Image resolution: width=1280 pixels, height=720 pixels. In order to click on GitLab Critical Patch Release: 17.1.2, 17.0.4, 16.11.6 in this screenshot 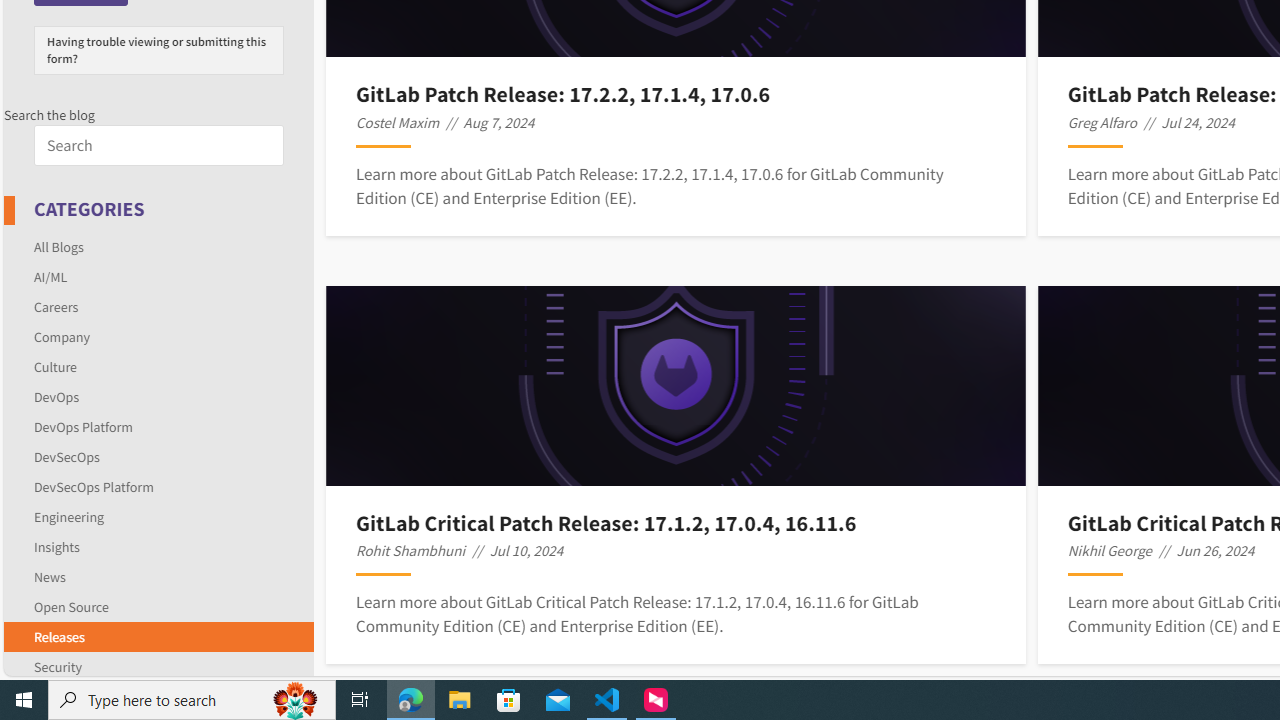, I will do `click(675, 522)`.